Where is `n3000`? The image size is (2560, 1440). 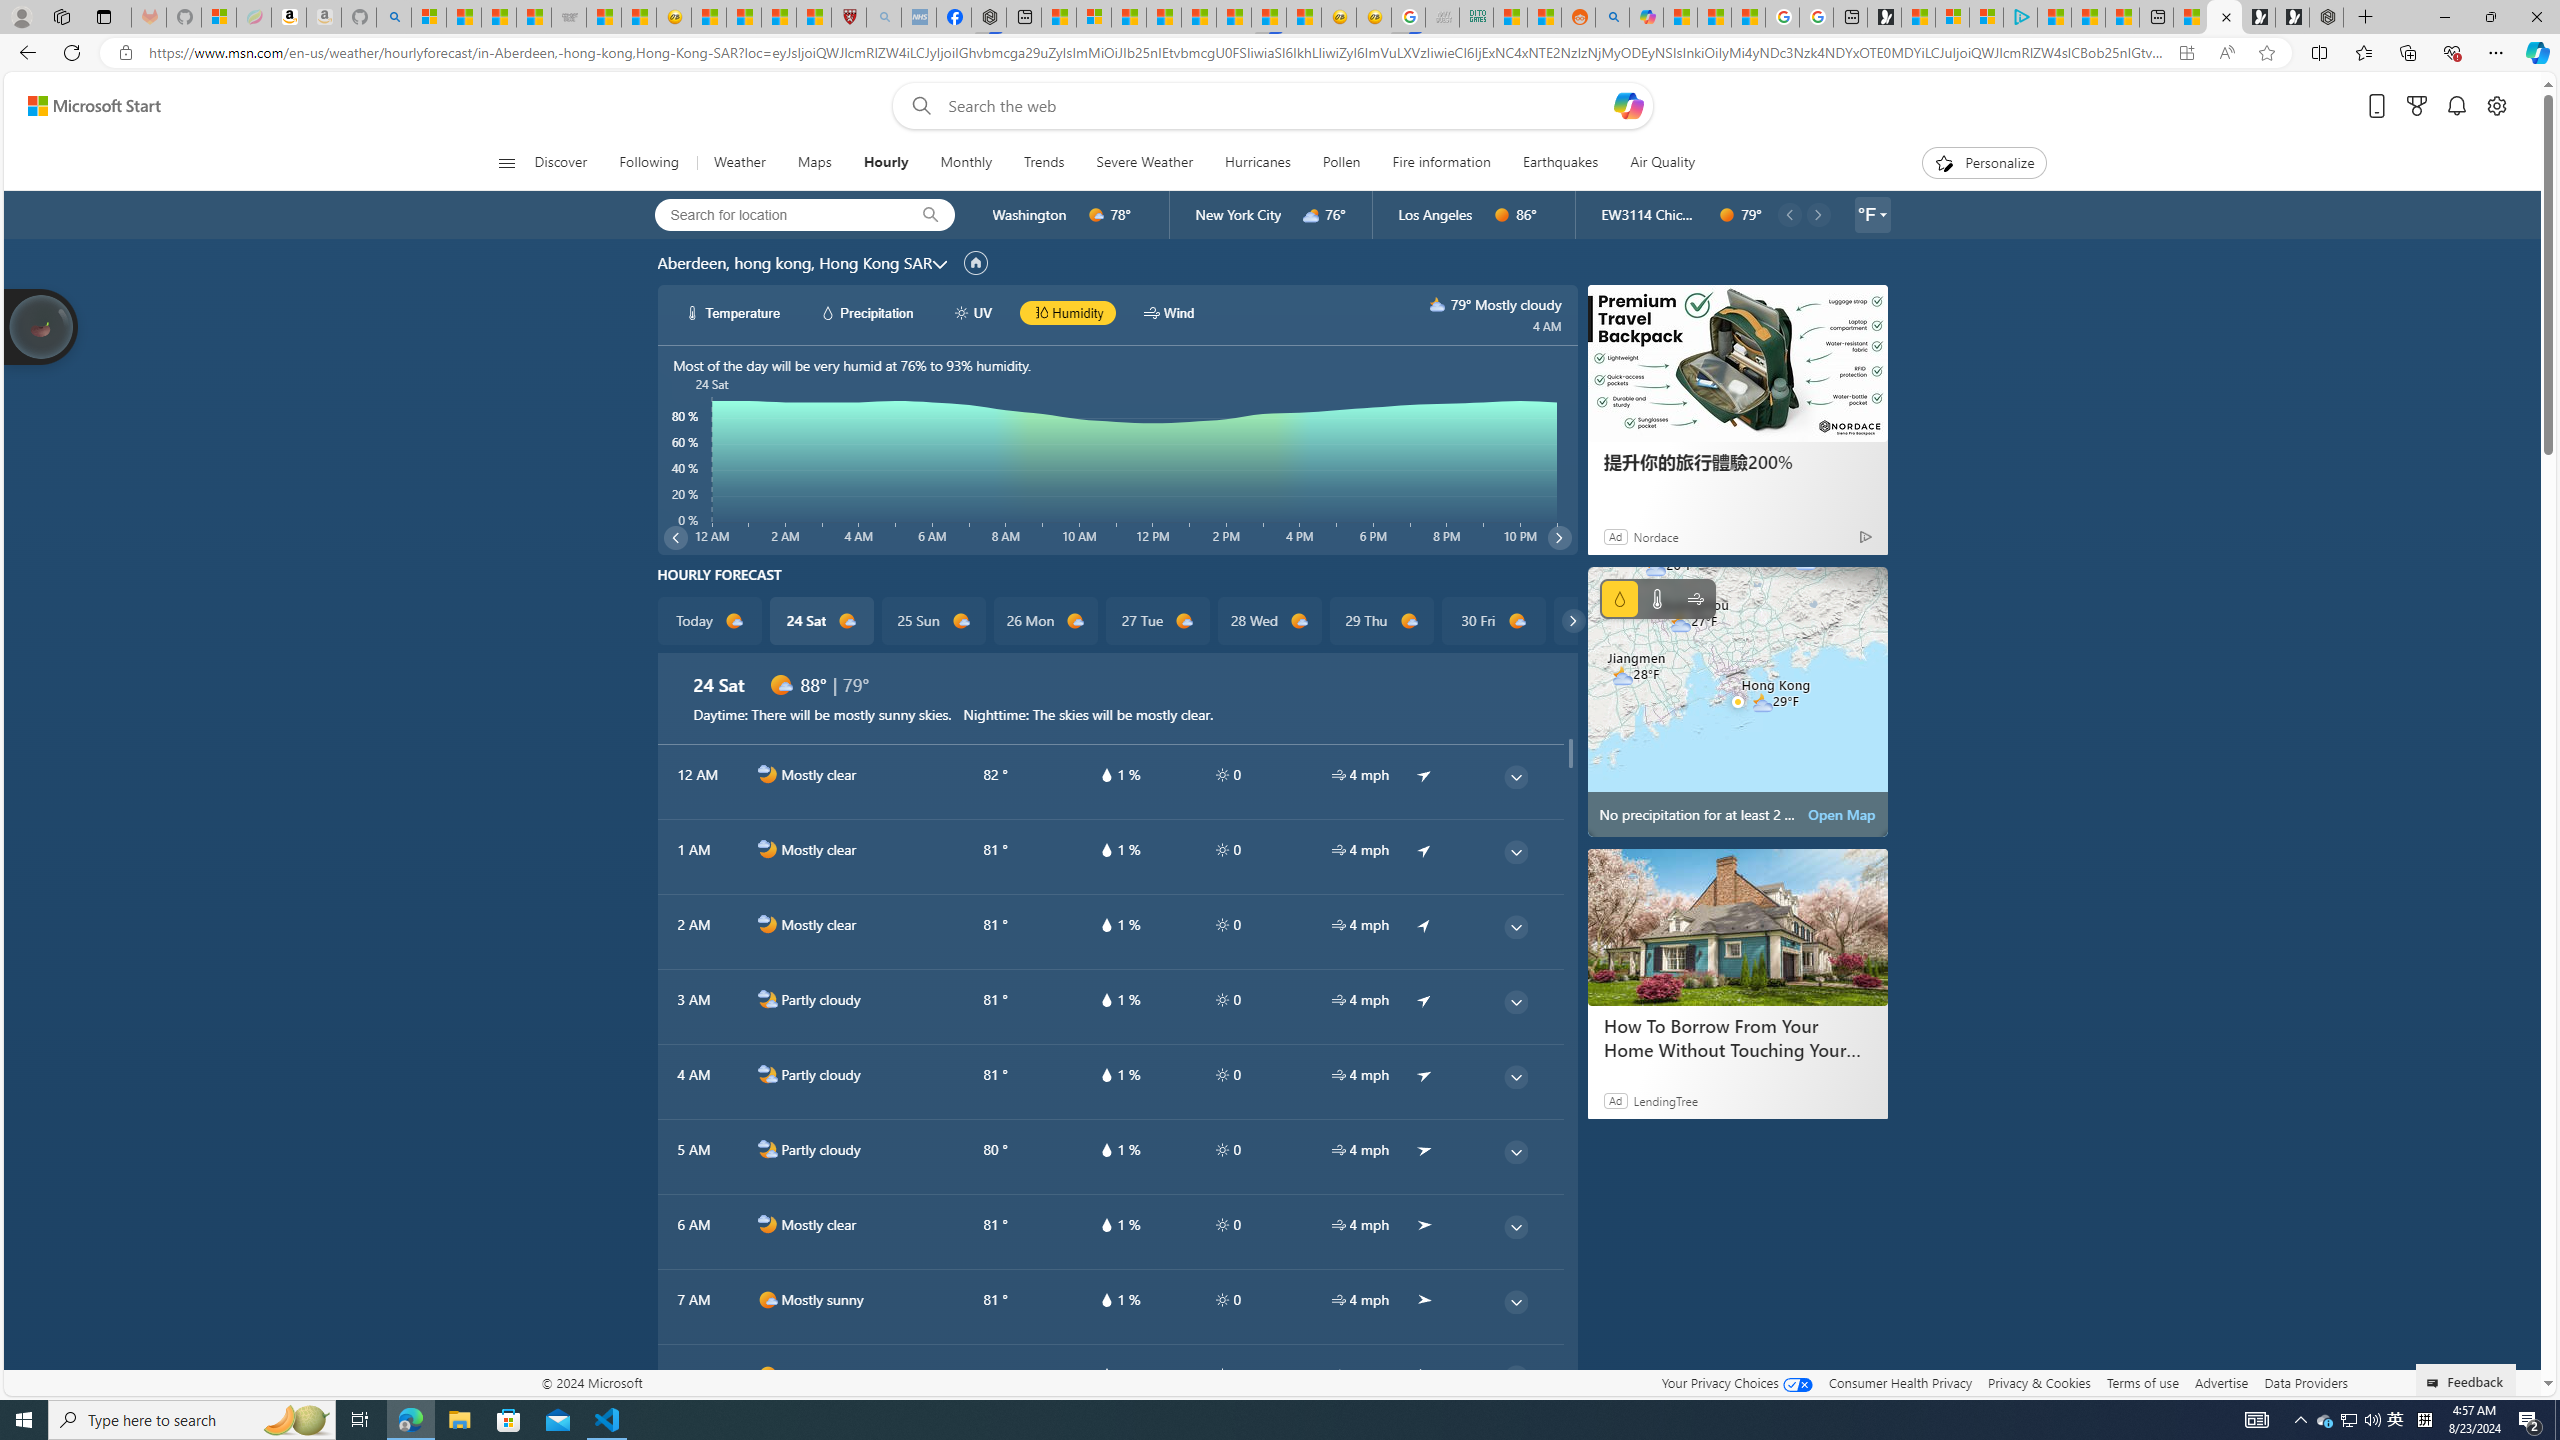 n3000 is located at coordinates (1438, 304).